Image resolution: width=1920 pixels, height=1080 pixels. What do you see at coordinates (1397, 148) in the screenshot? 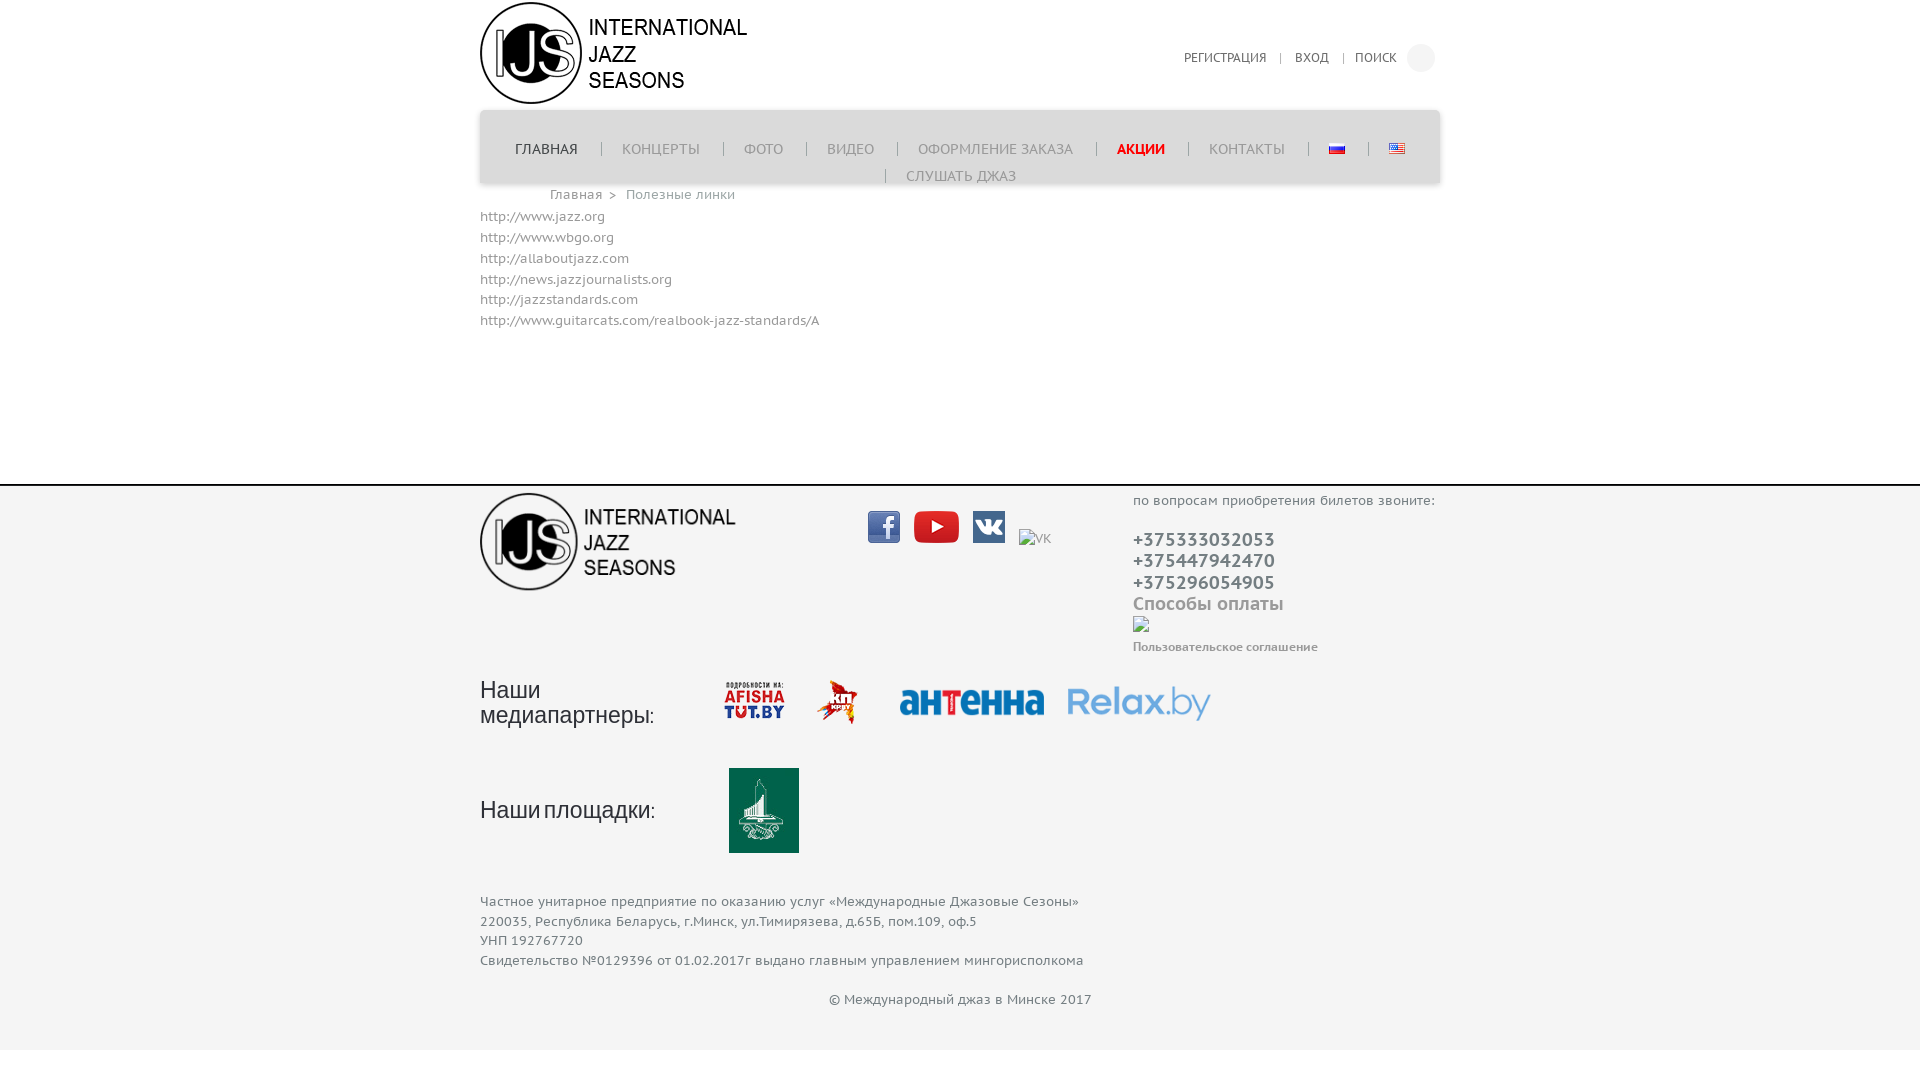
I see `English` at bounding box center [1397, 148].